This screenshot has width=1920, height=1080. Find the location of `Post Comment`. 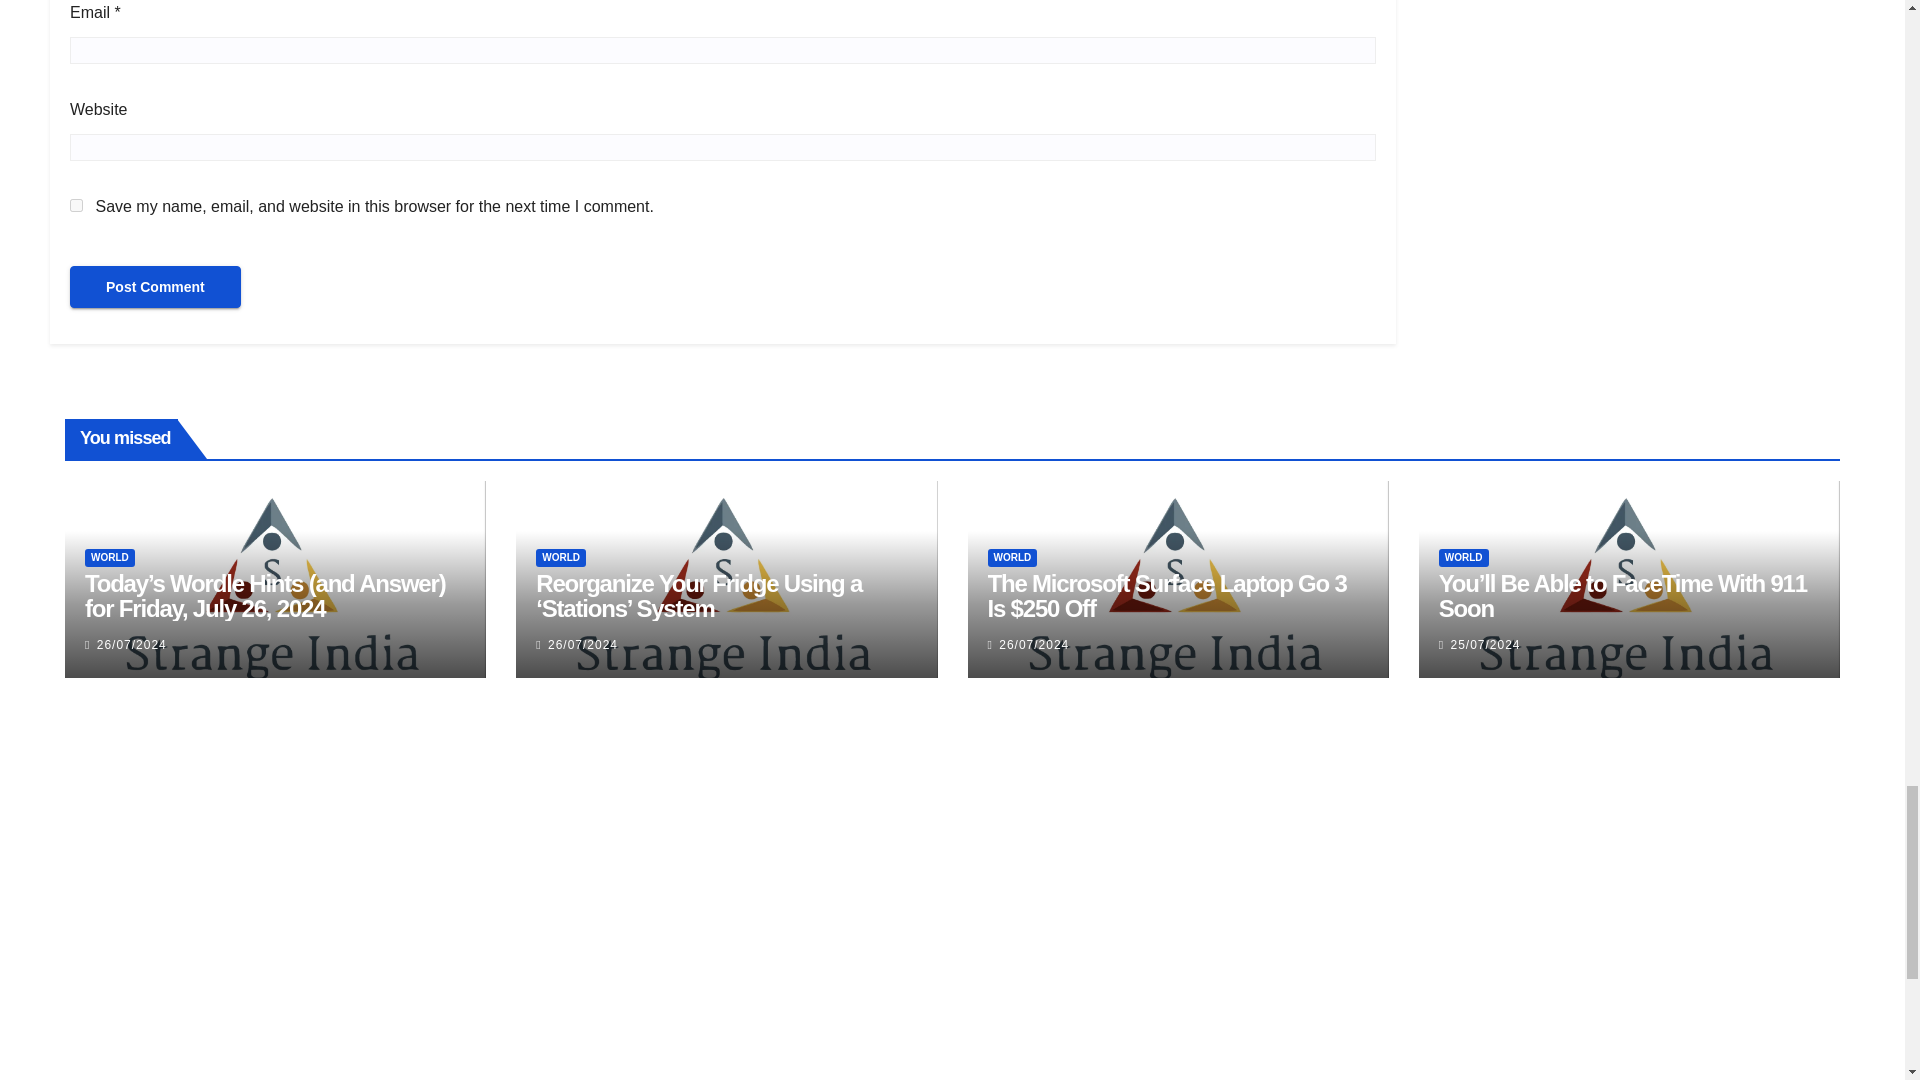

Post Comment is located at coordinates (155, 286).